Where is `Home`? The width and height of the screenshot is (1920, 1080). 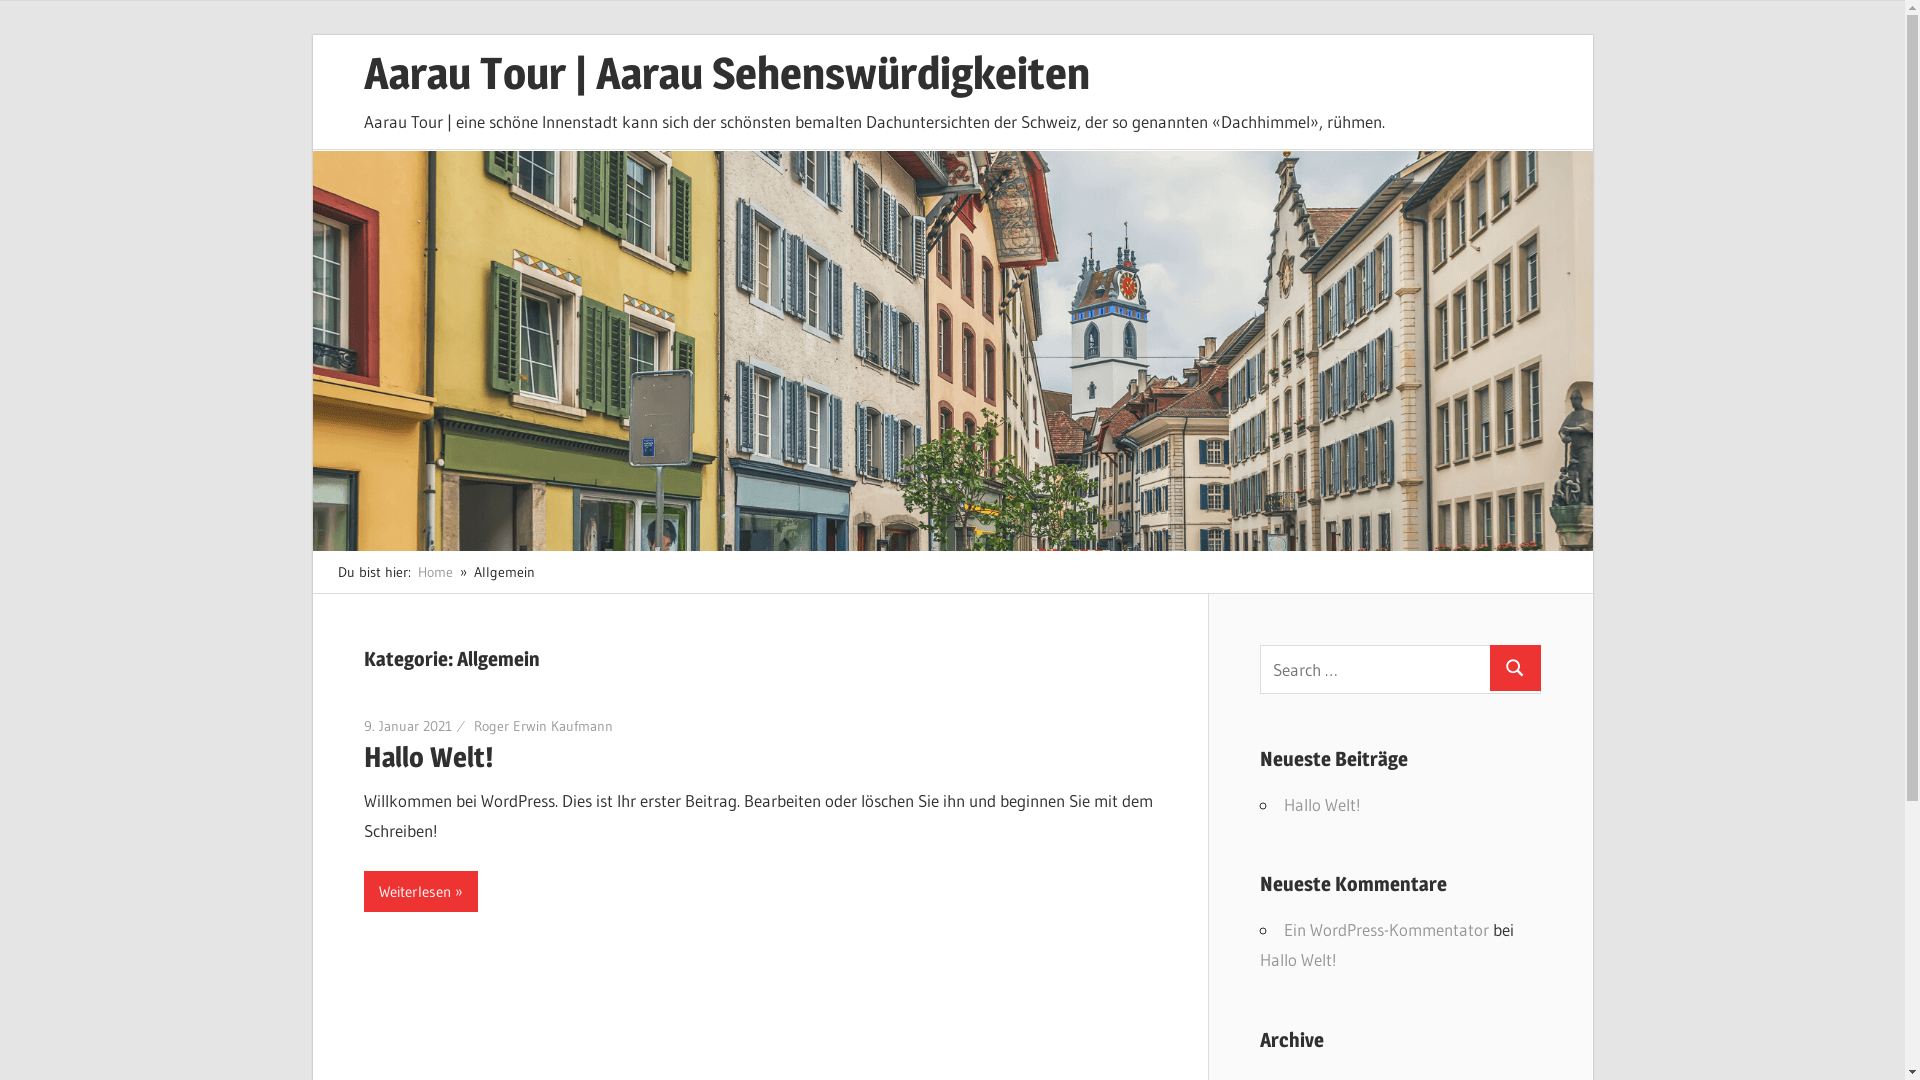 Home is located at coordinates (436, 572).